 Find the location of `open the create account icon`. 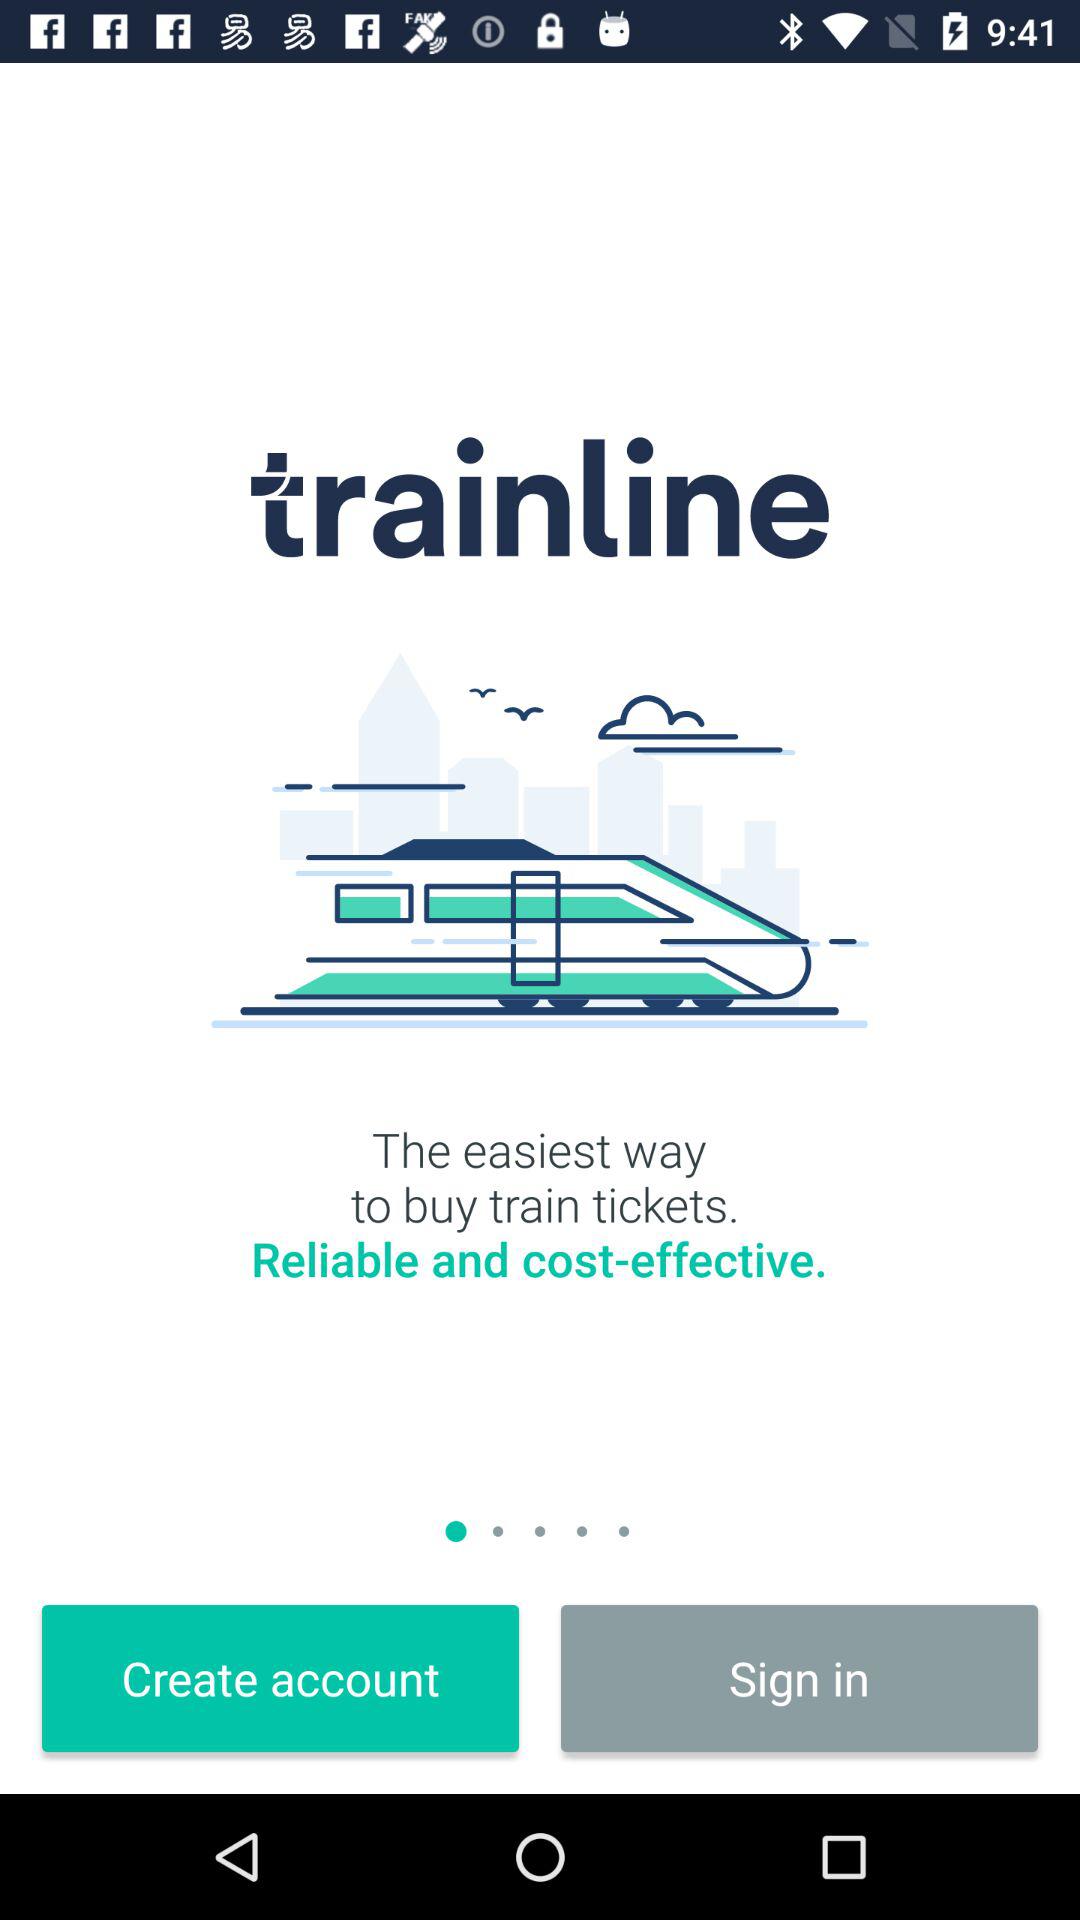

open the create account icon is located at coordinates (280, 1678).